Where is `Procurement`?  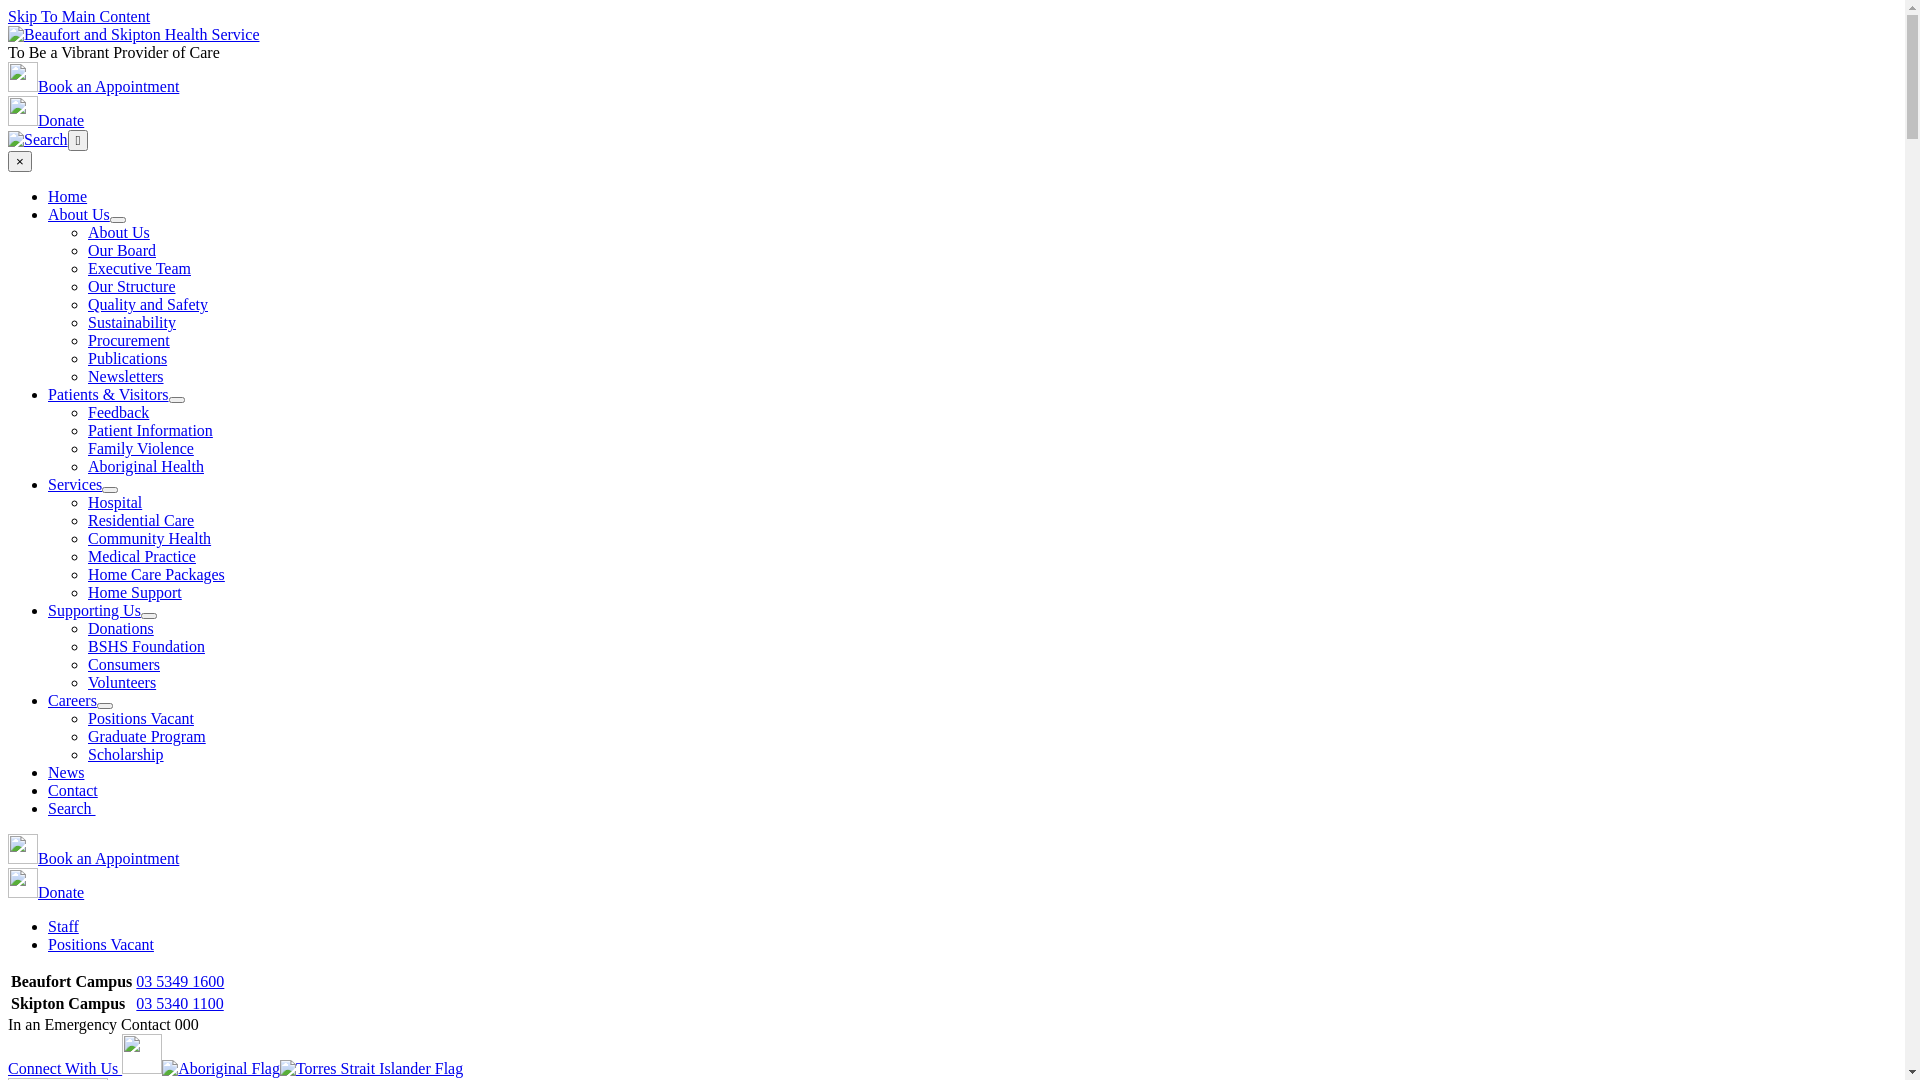
Procurement is located at coordinates (129, 340).